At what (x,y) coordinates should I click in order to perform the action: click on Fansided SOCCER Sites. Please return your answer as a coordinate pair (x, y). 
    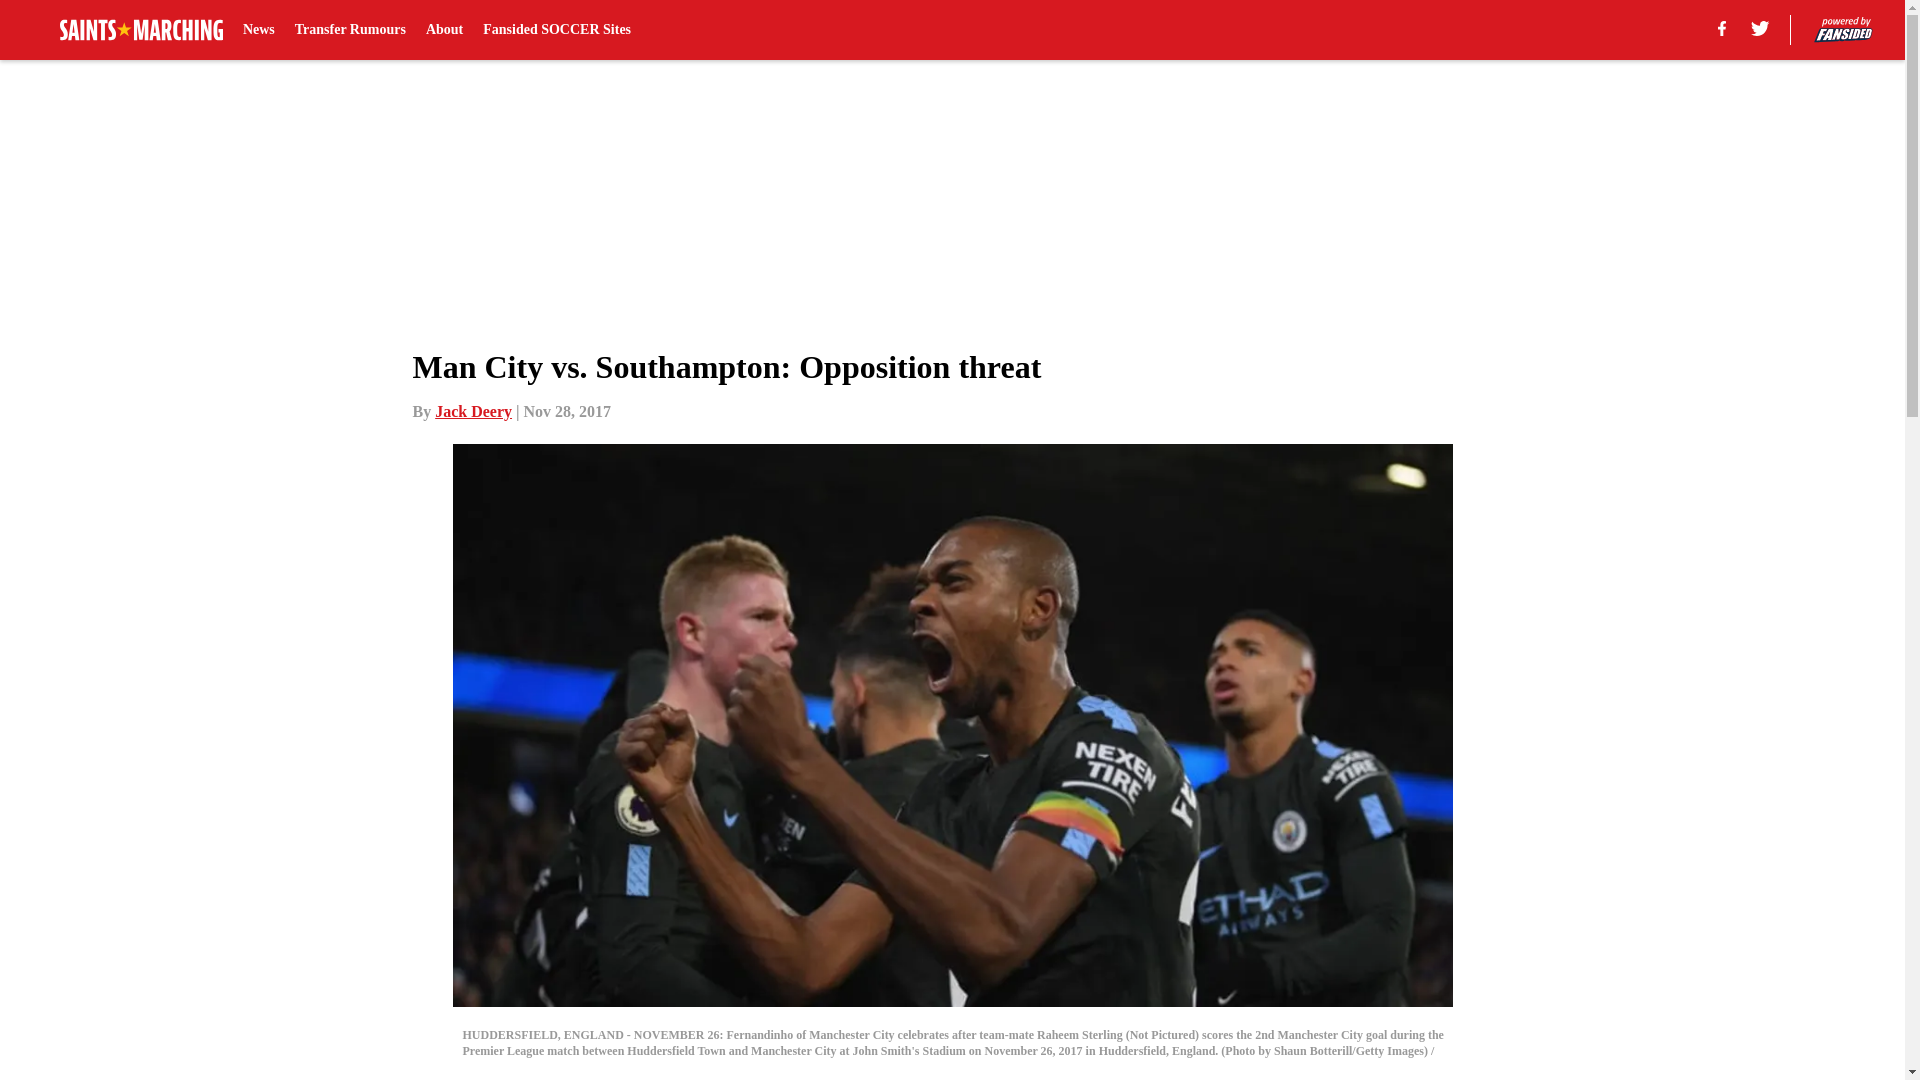
    Looking at the image, I should click on (557, 30).